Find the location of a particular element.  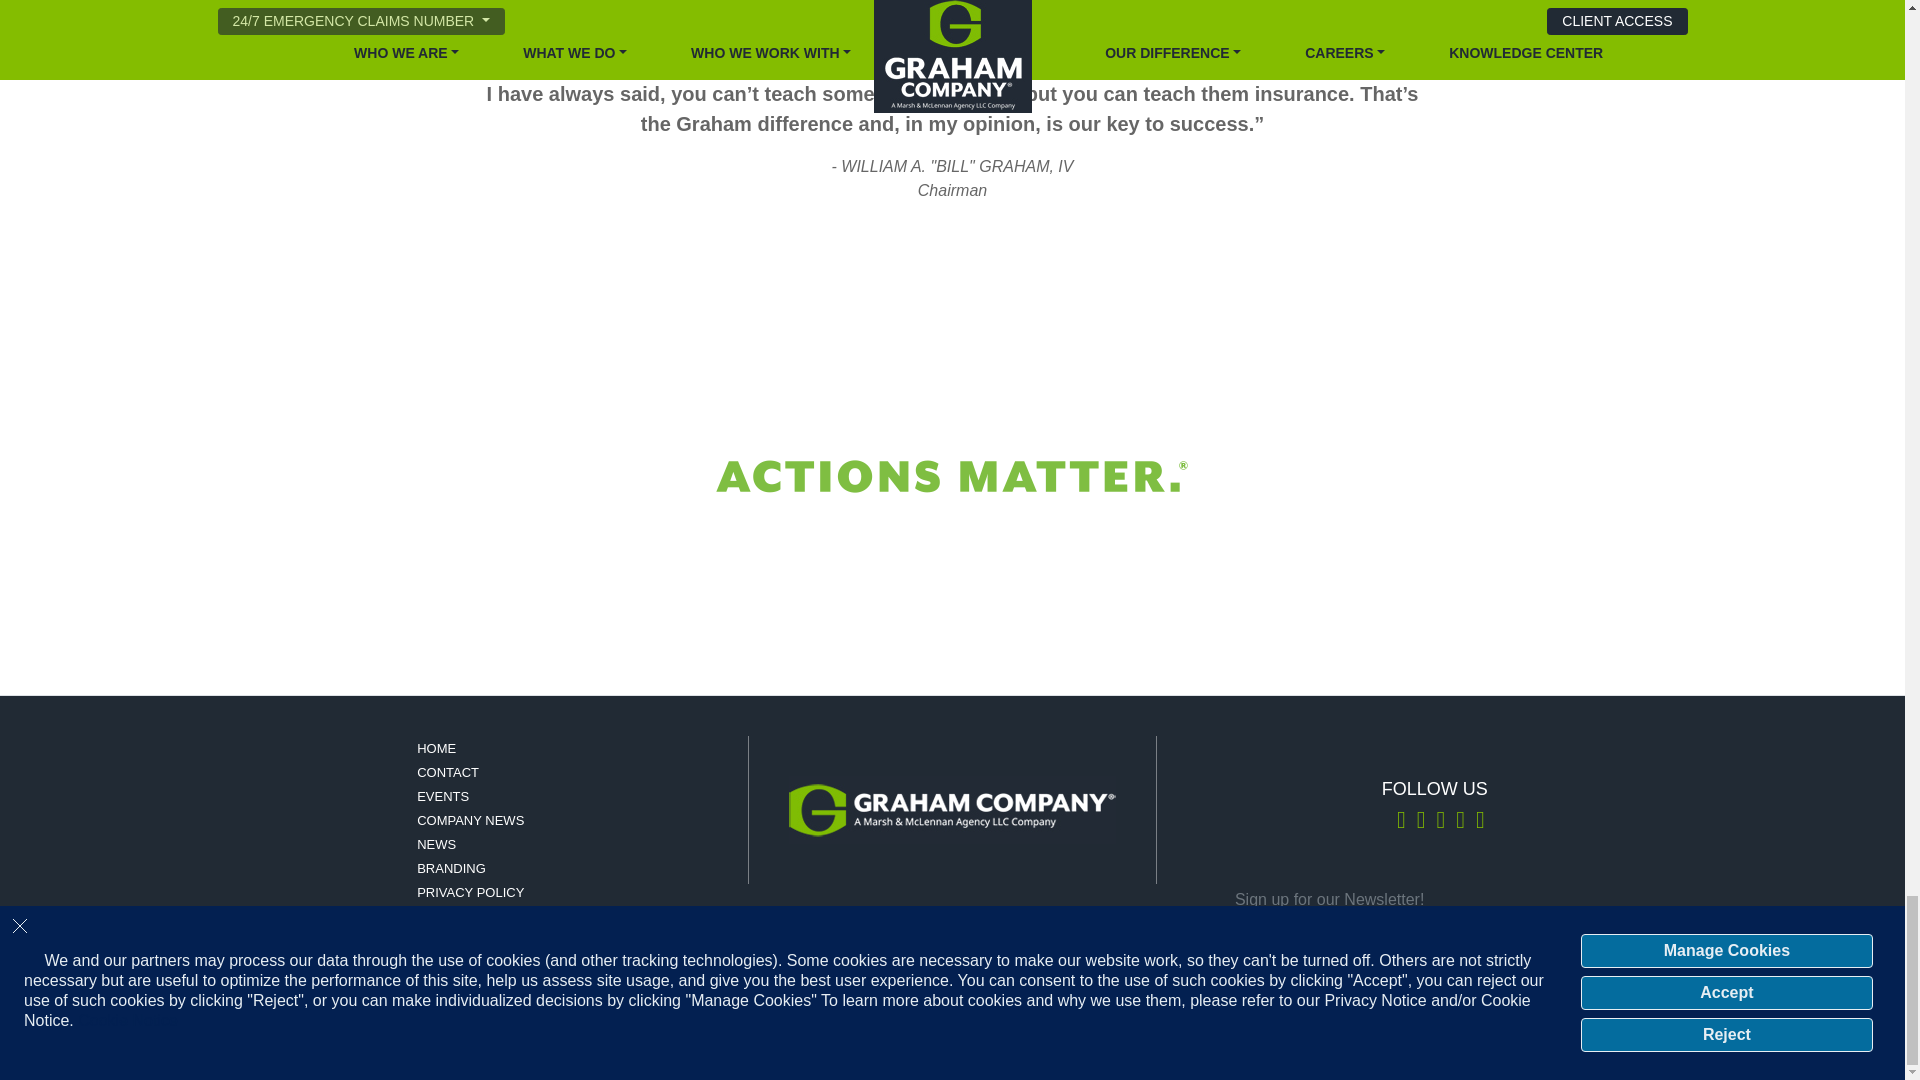

Twitter is located at coordinates (1401, 823).